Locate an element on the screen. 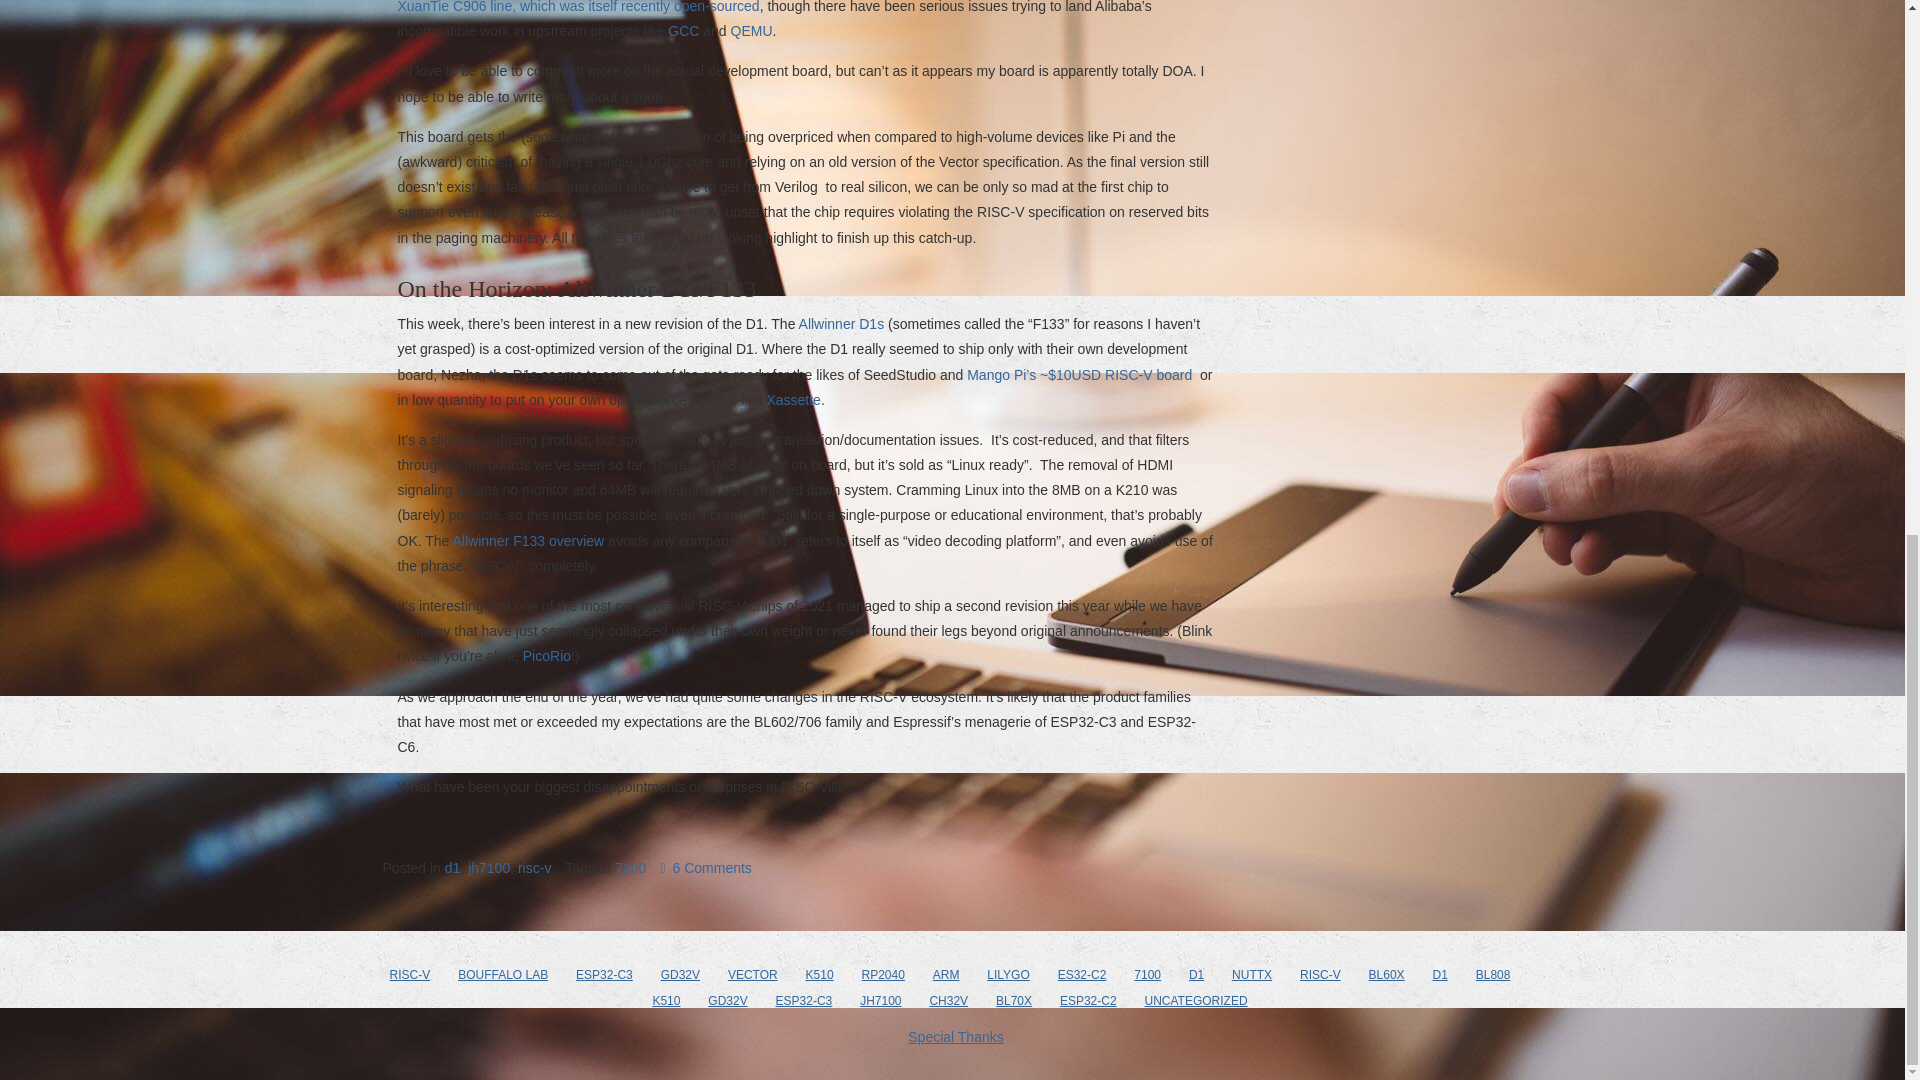 The image size is (1920, 1080). Allwinner D1s is located at coordinates (842, 324).